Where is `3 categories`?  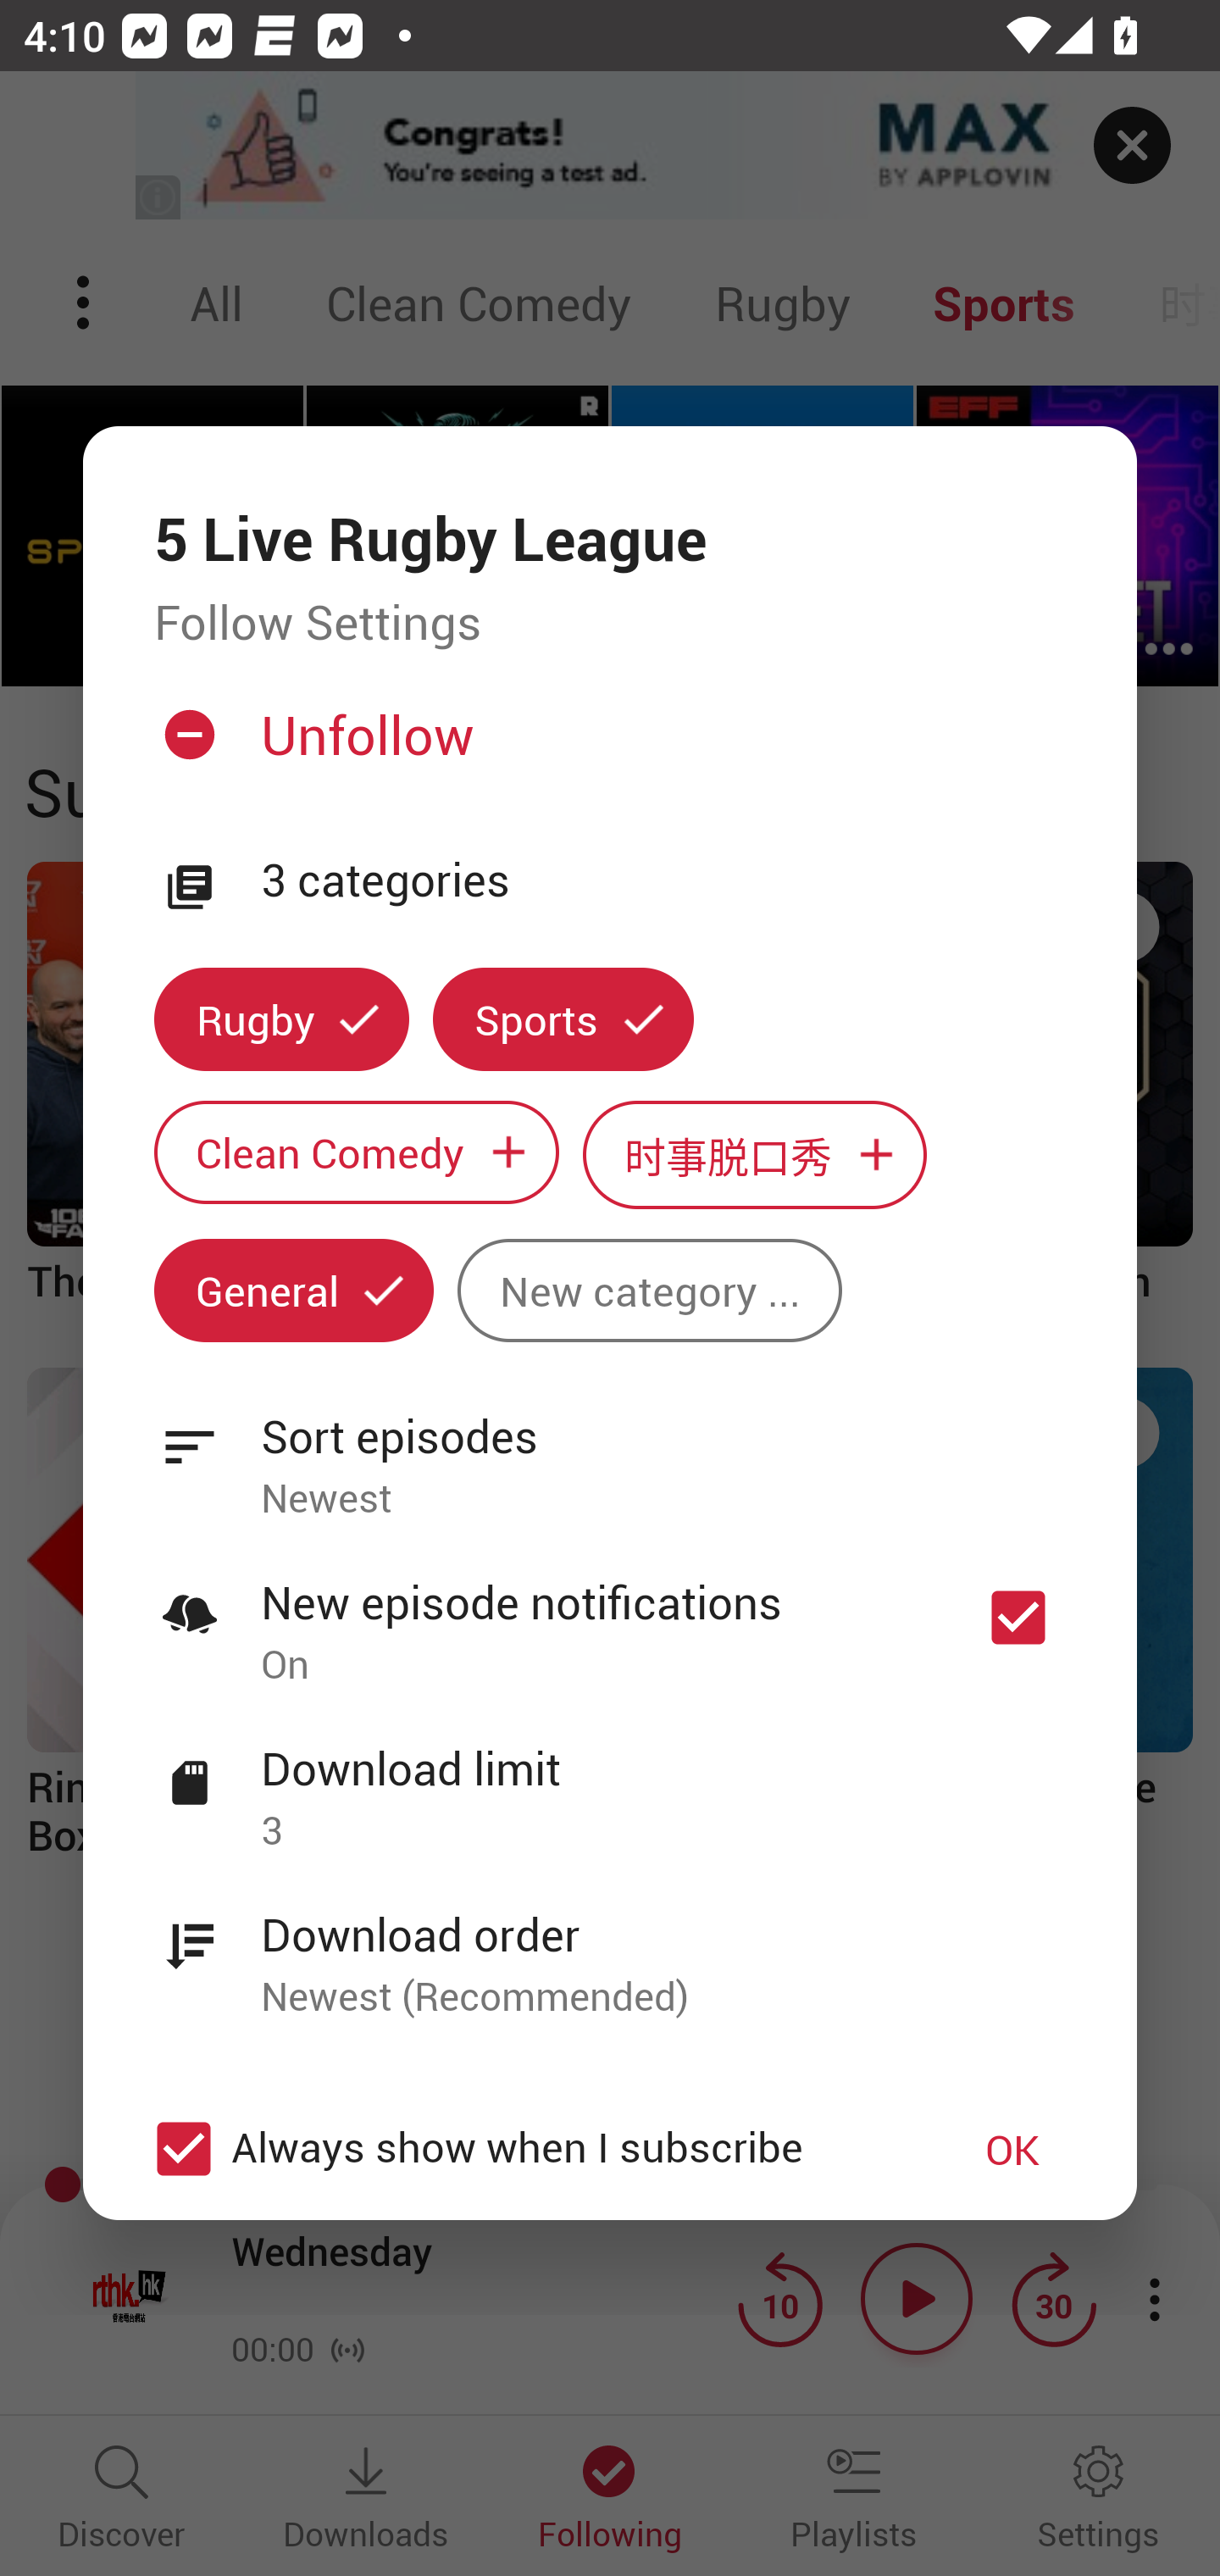
3 categories is located at coordinates (663, 881).